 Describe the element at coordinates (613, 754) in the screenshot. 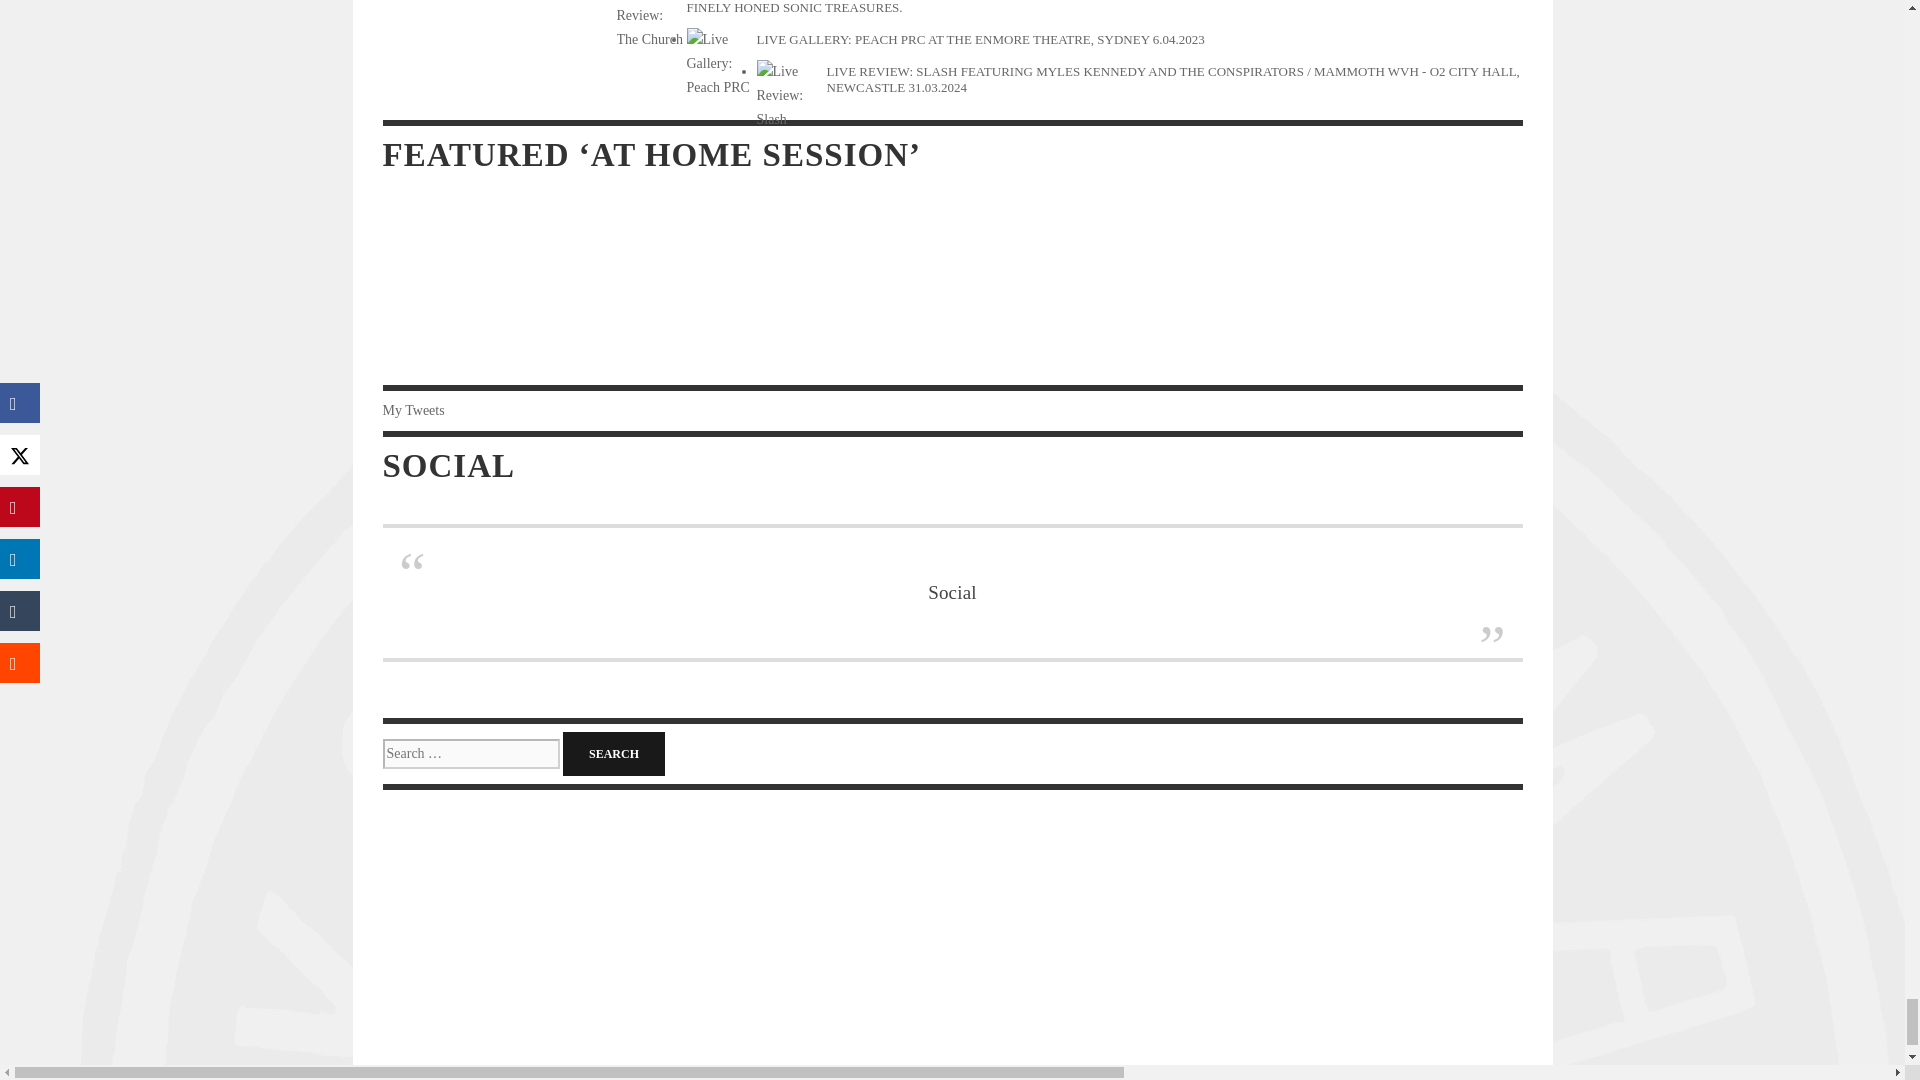

I see `Search` at that location.